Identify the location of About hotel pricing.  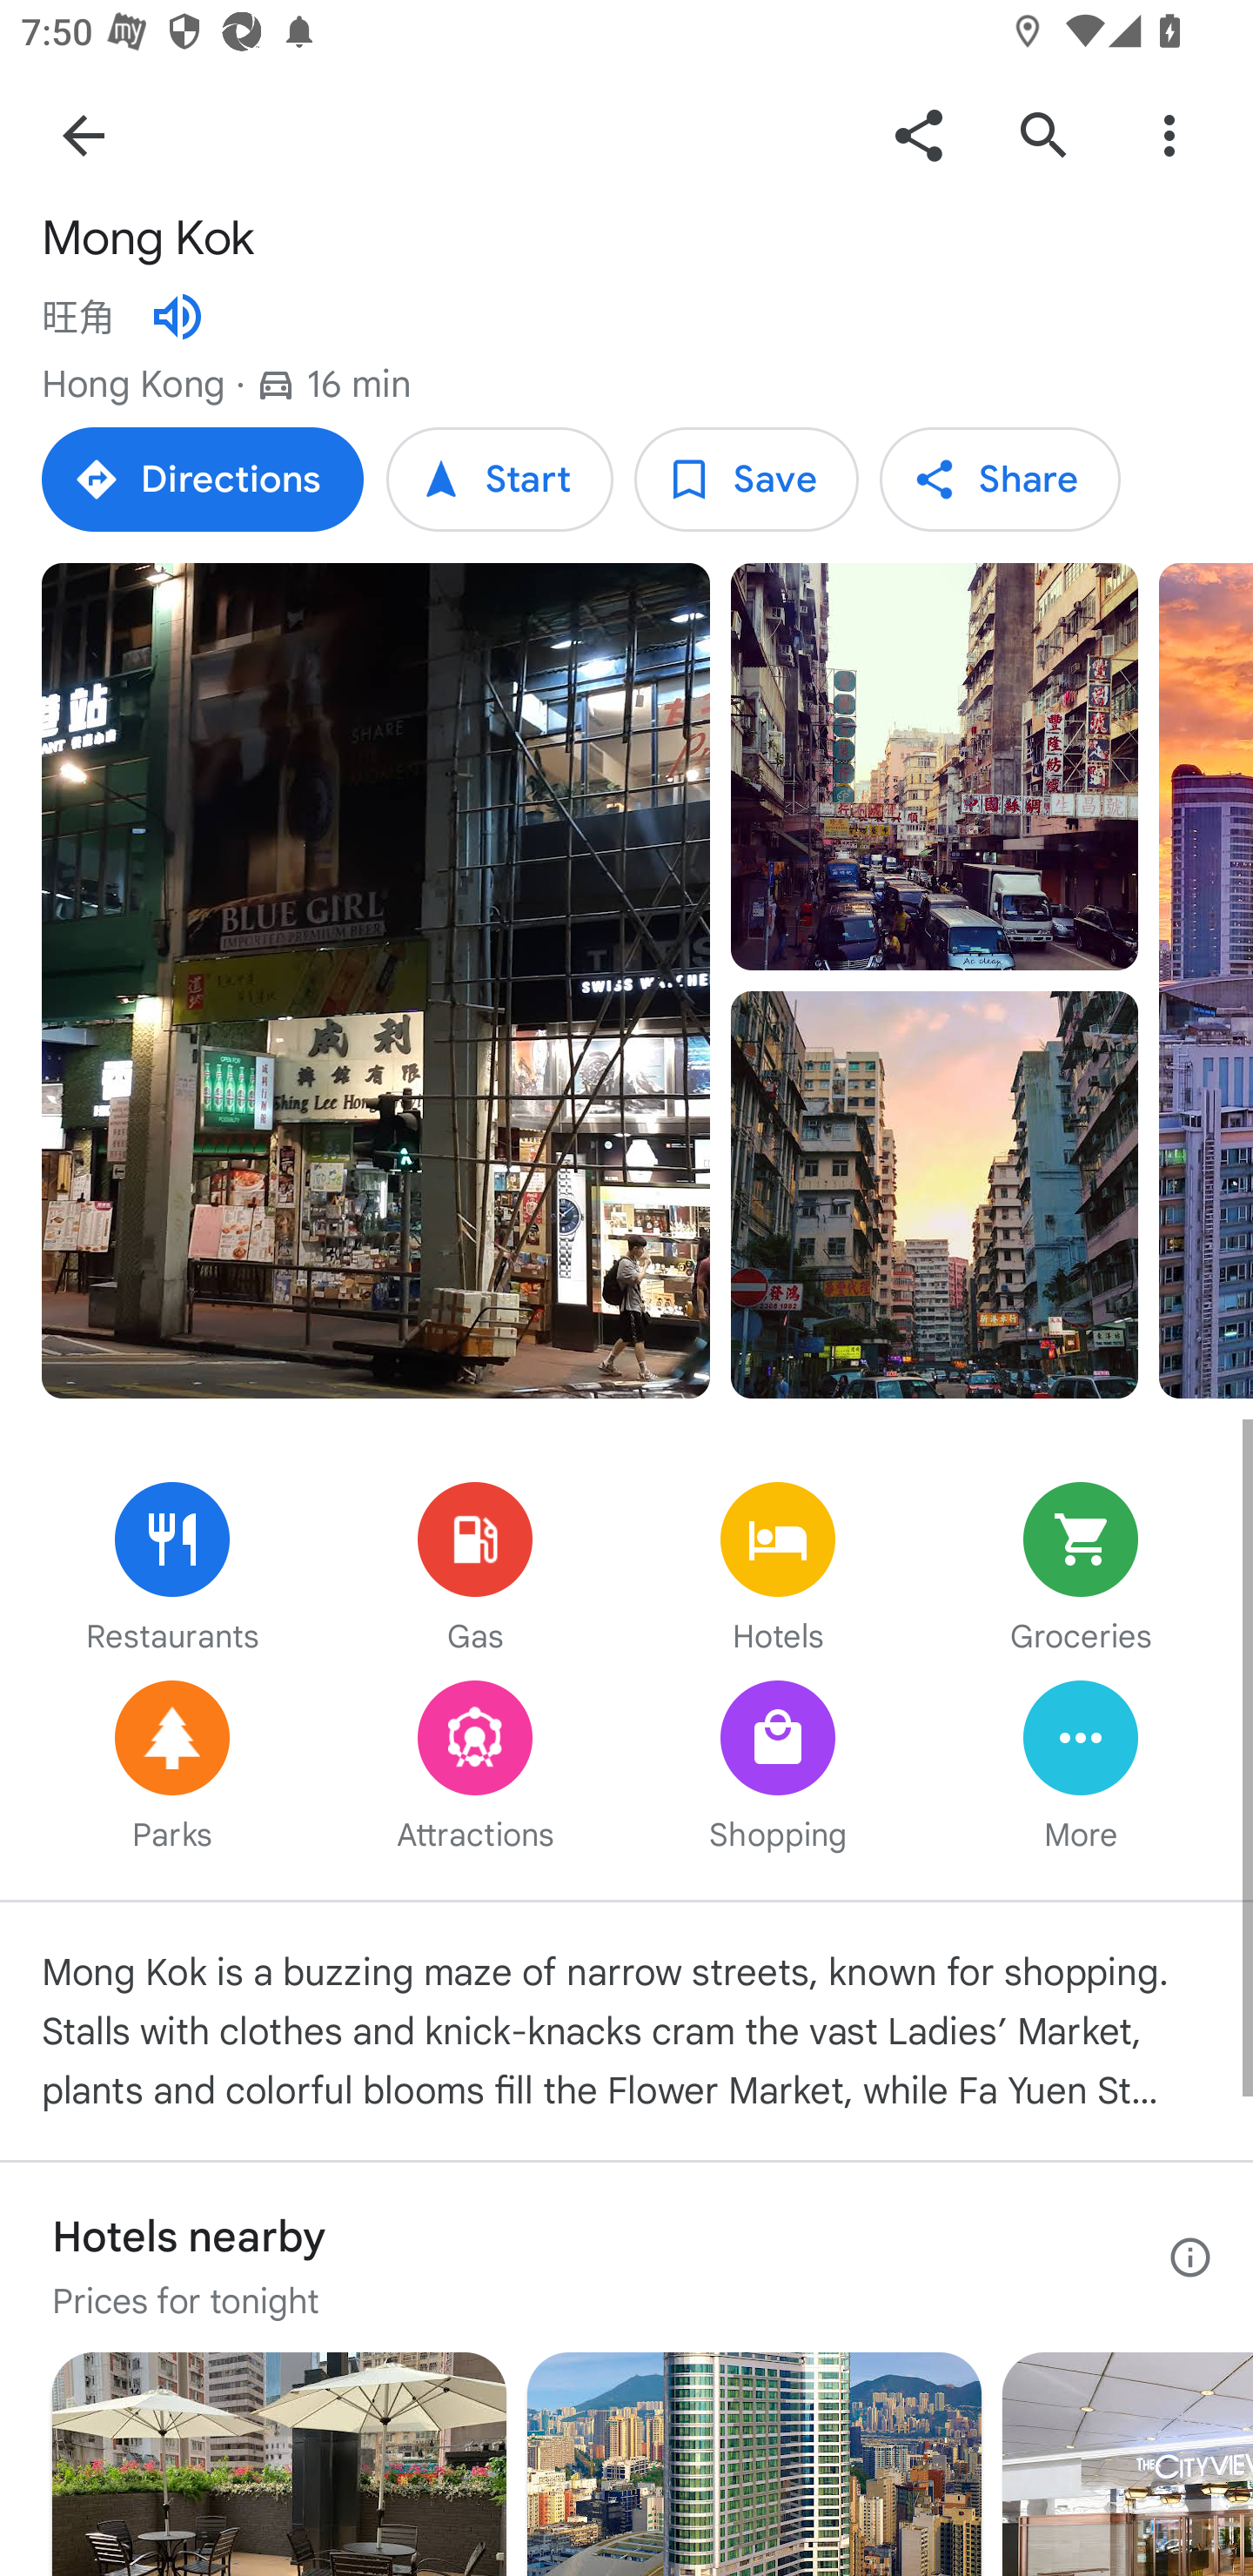
(1190, 2257).